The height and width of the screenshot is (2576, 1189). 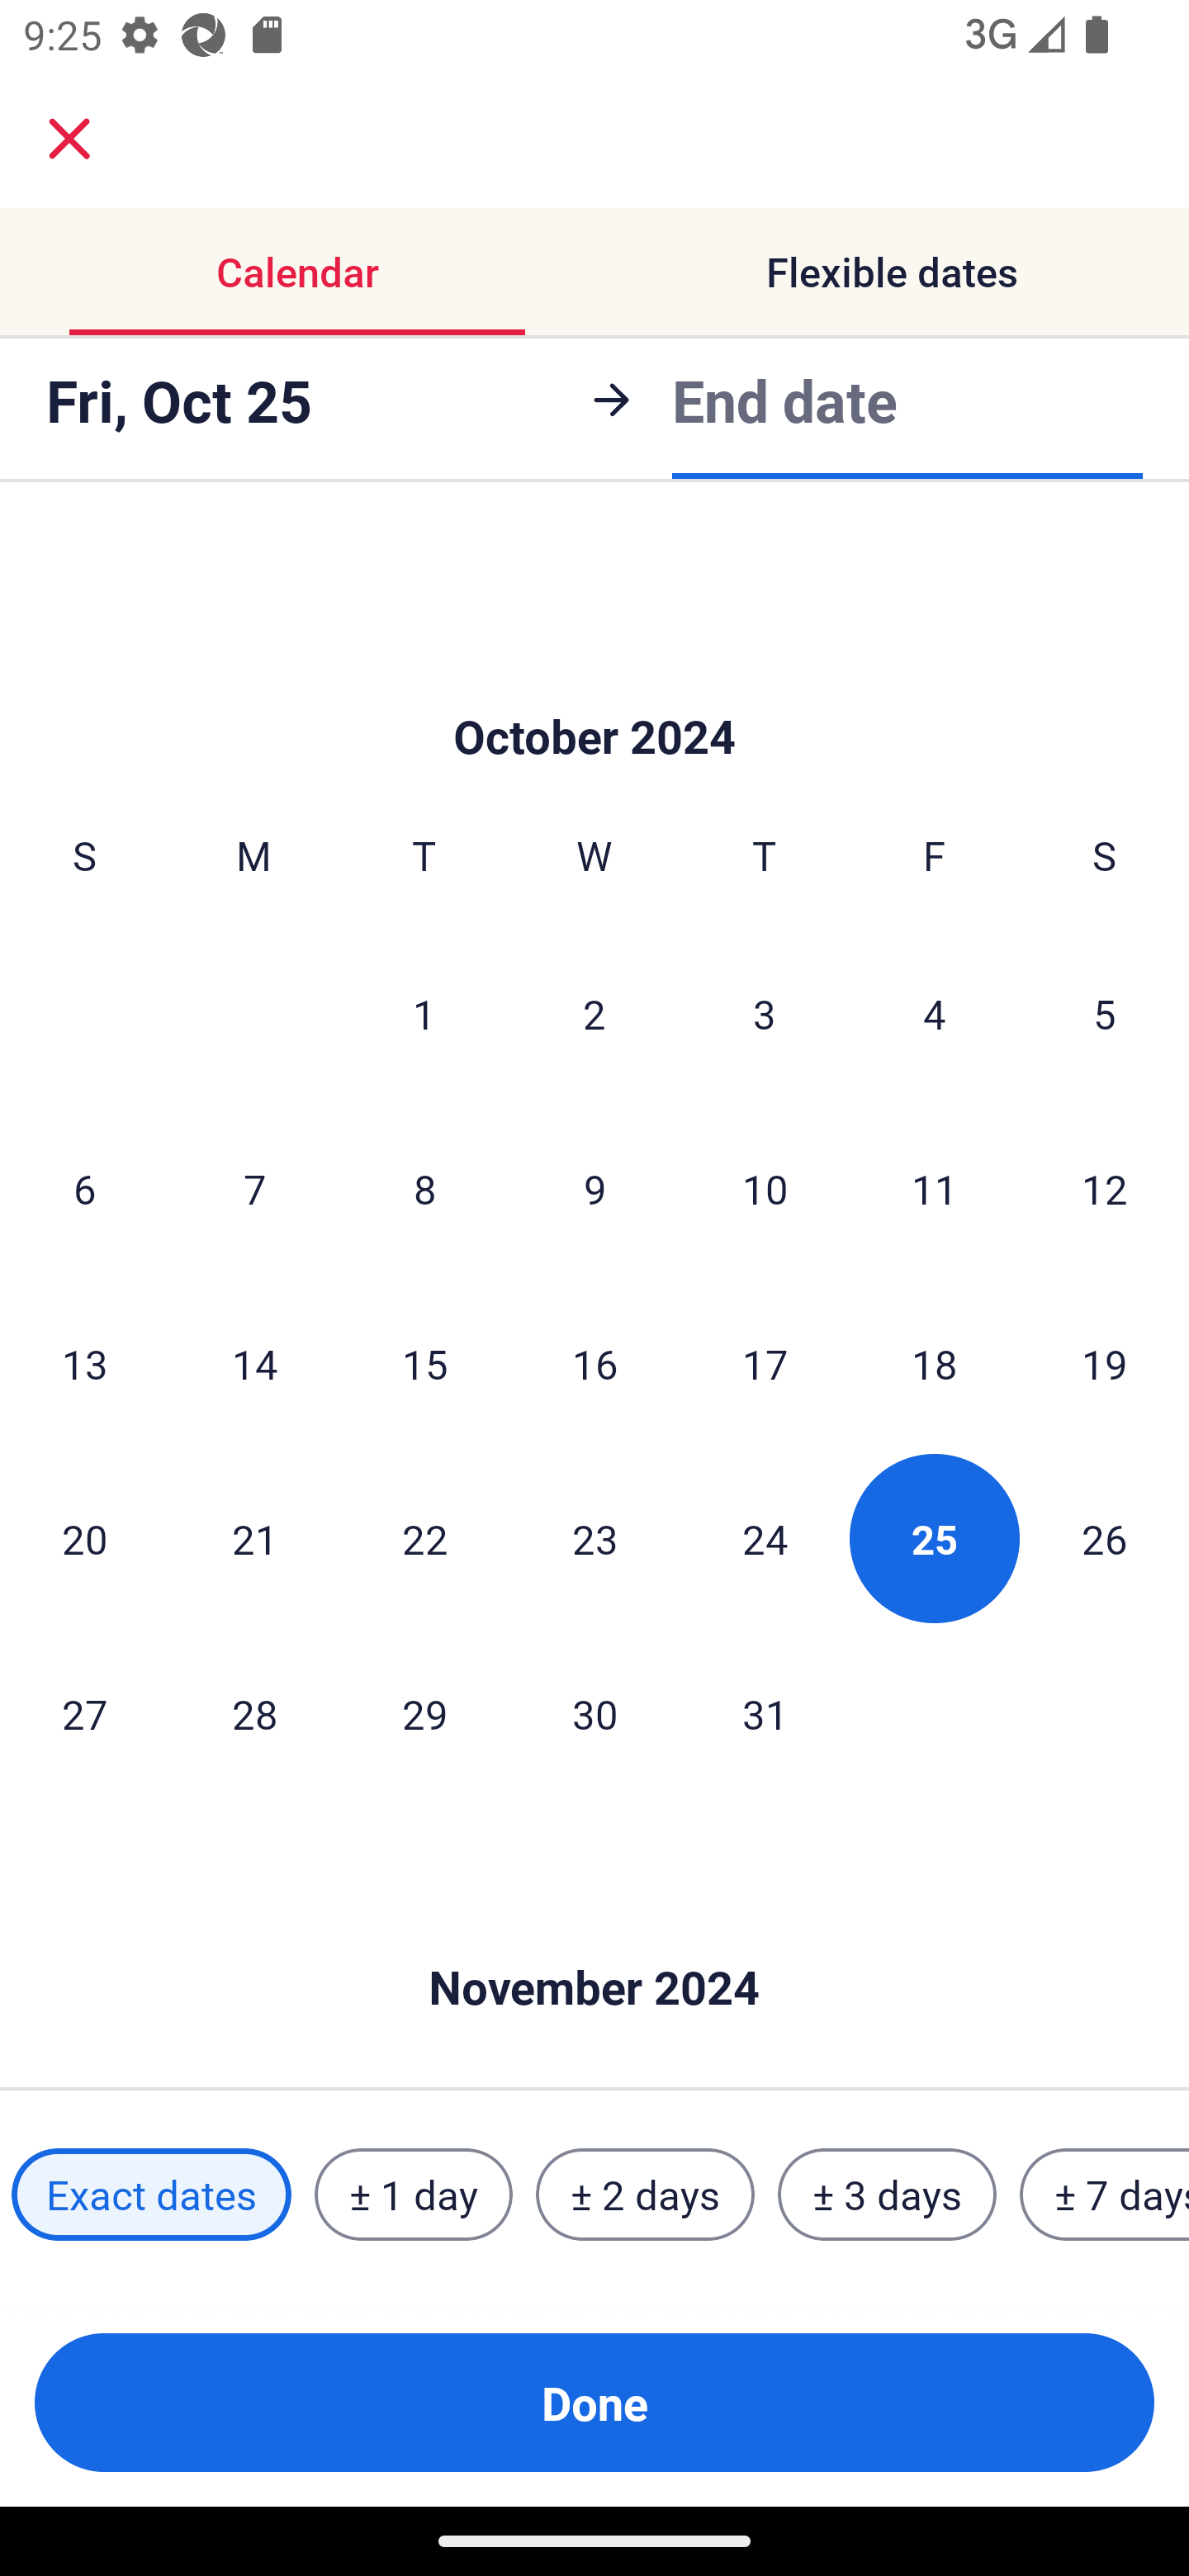 I want to click on 7 Monday, October 7, 2024, so click(x=254, y=1189).